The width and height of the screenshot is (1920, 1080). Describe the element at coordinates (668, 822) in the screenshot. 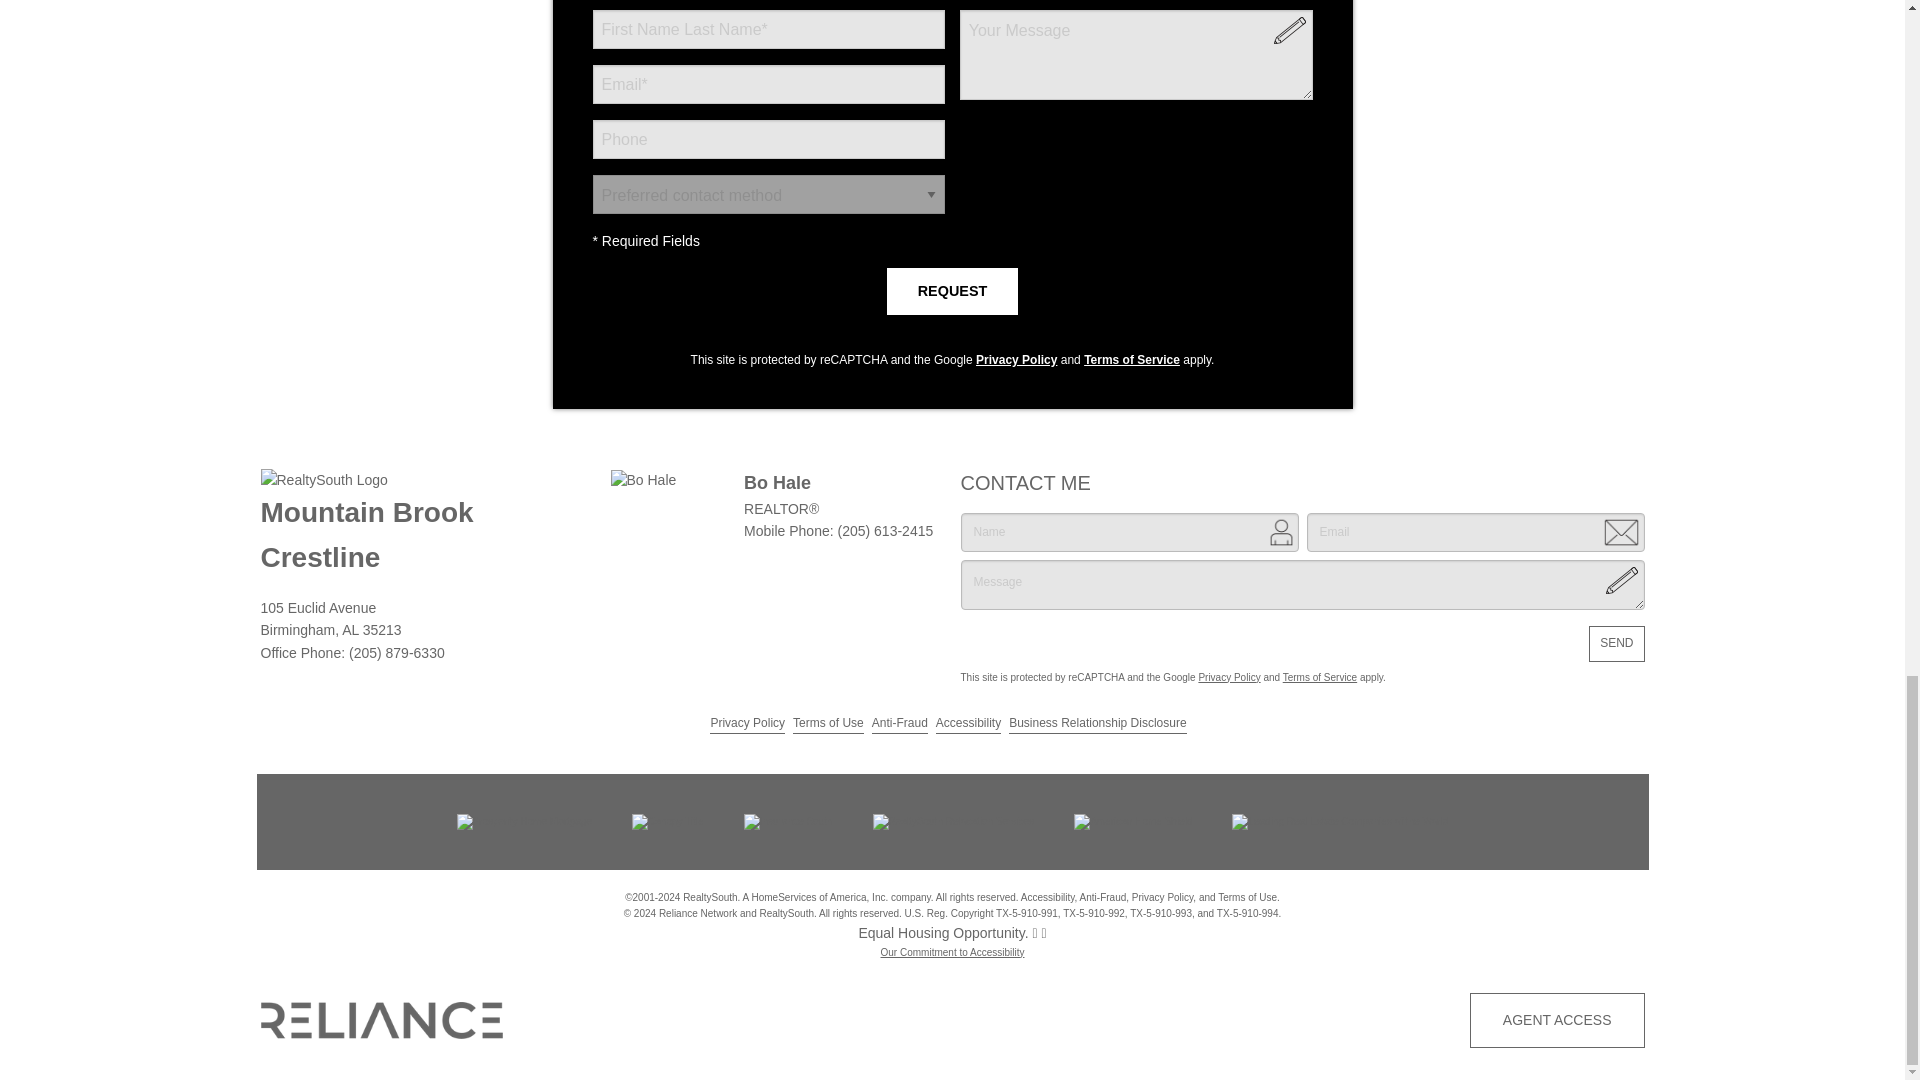

I see `Canopy Title` at that location.